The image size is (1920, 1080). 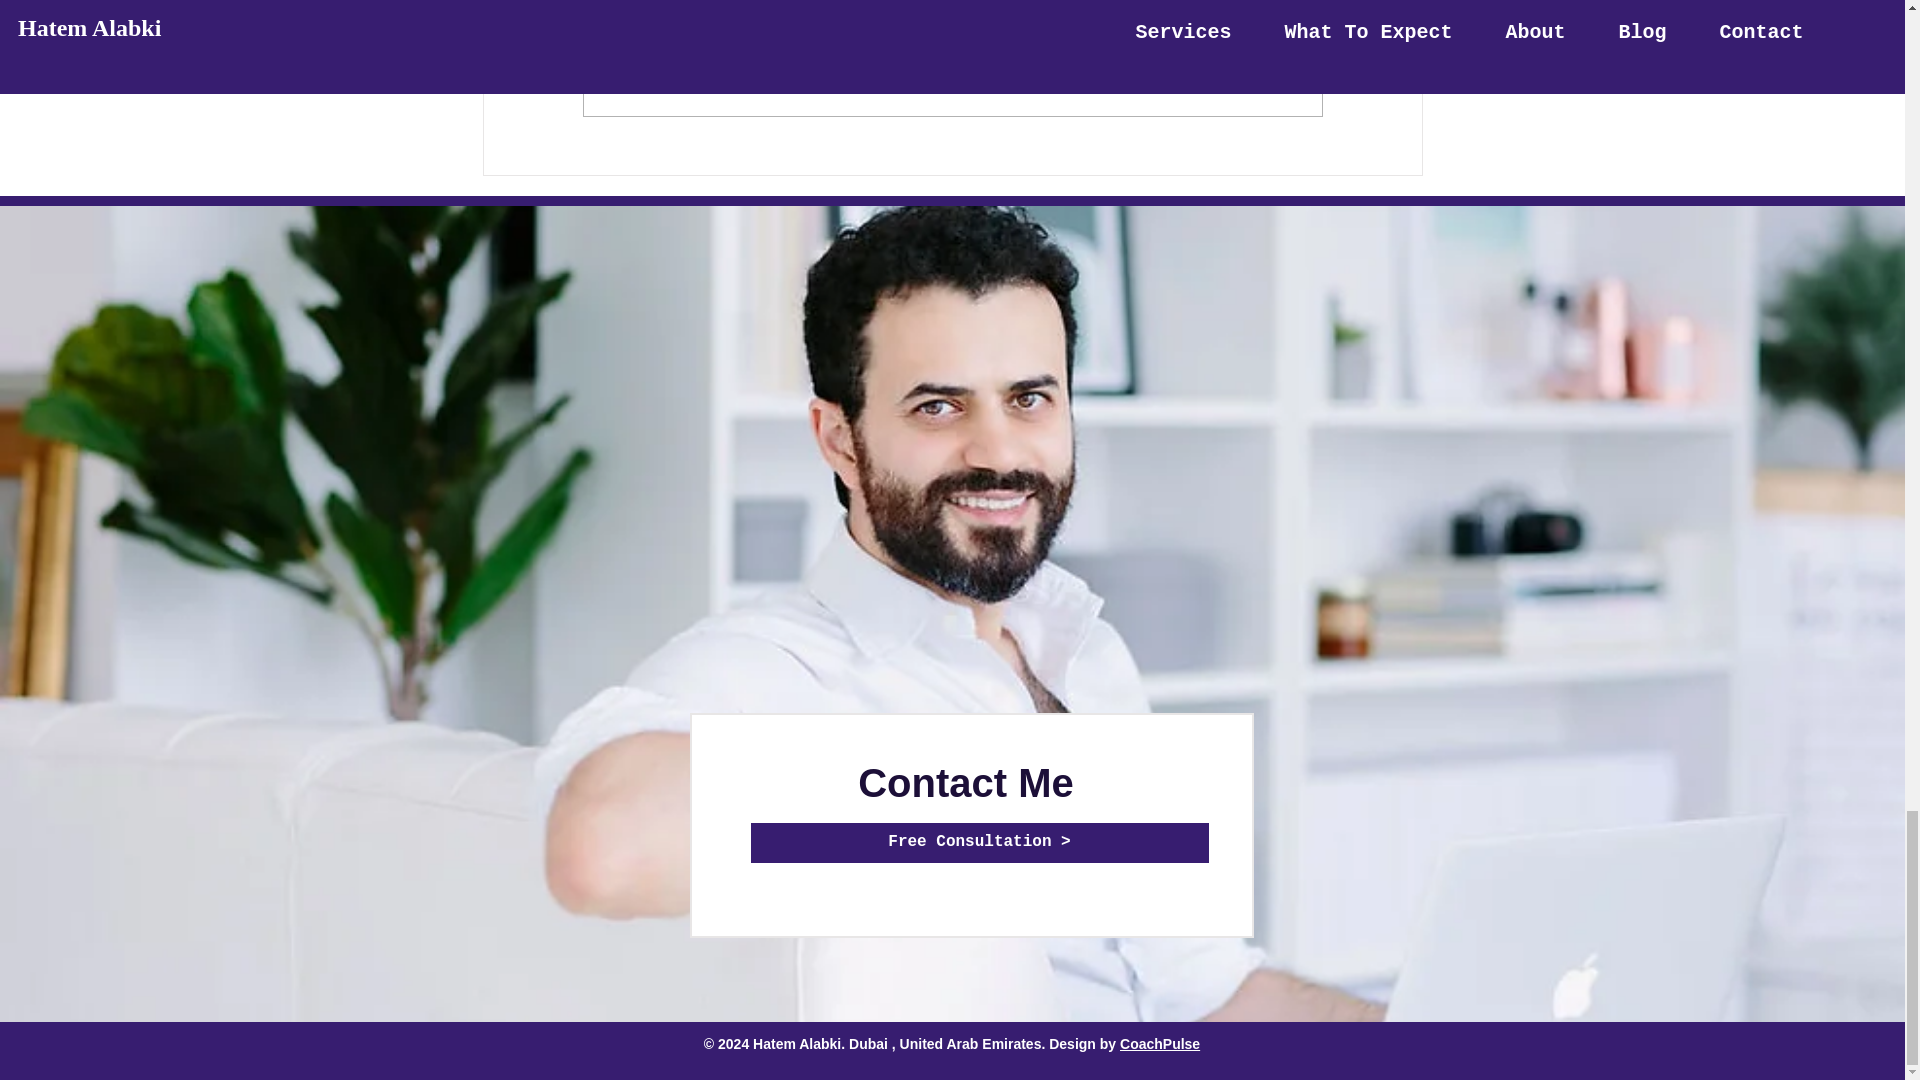 I want to click on Write a comment..., so click(x=952, y=88).